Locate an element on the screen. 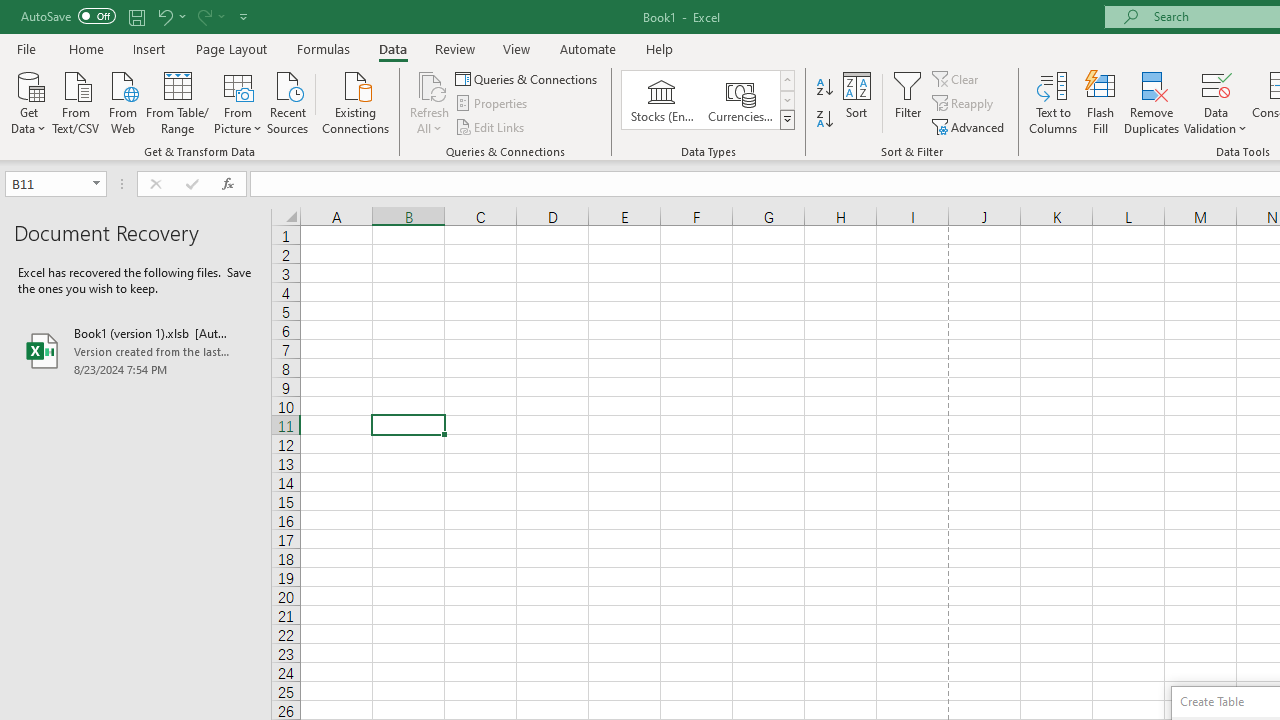 This screenshot has height=720, width=1280. From Text/CSV is located at coordinates (76, 101).